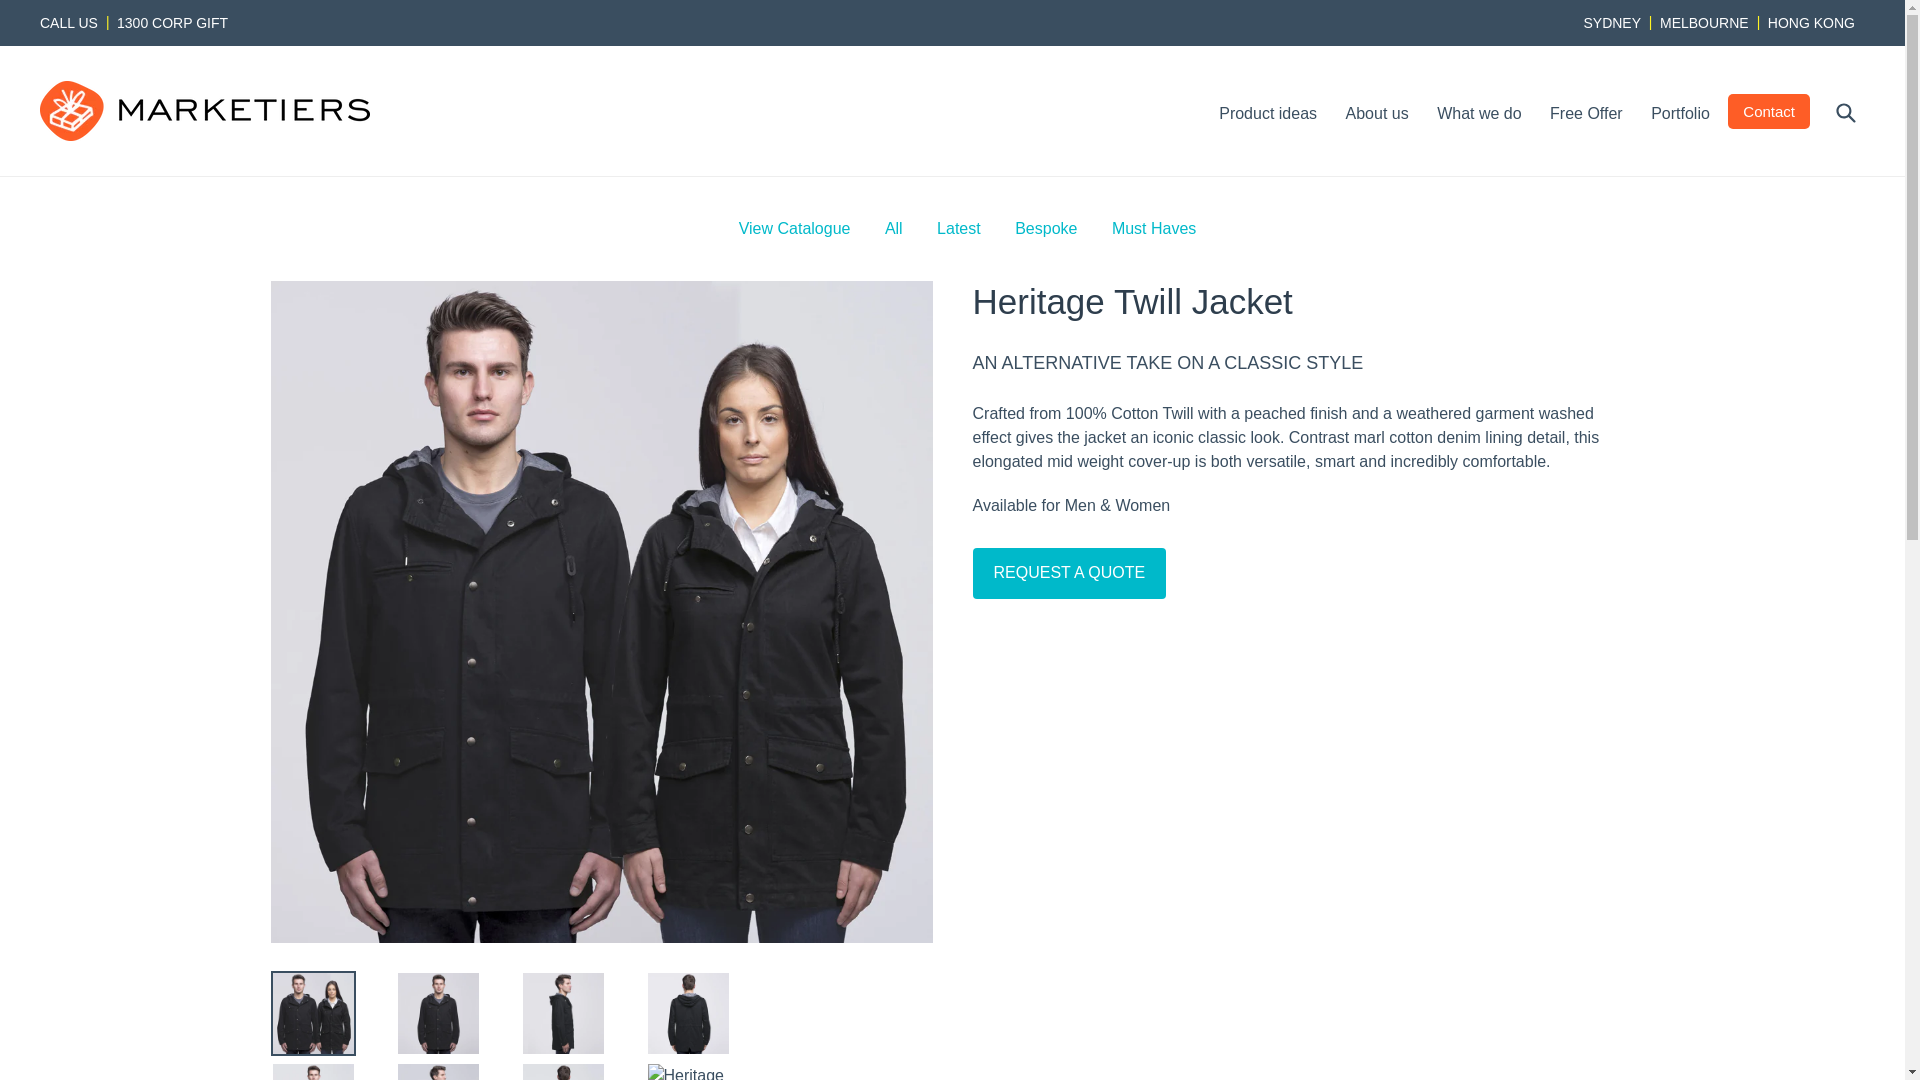 This screenshot has height=1080, width=1920. What do you see at coordinates (1069, 574) in the screenshot?
I see `REQUEST A QUOTE` at bounding box center [1069, 574].